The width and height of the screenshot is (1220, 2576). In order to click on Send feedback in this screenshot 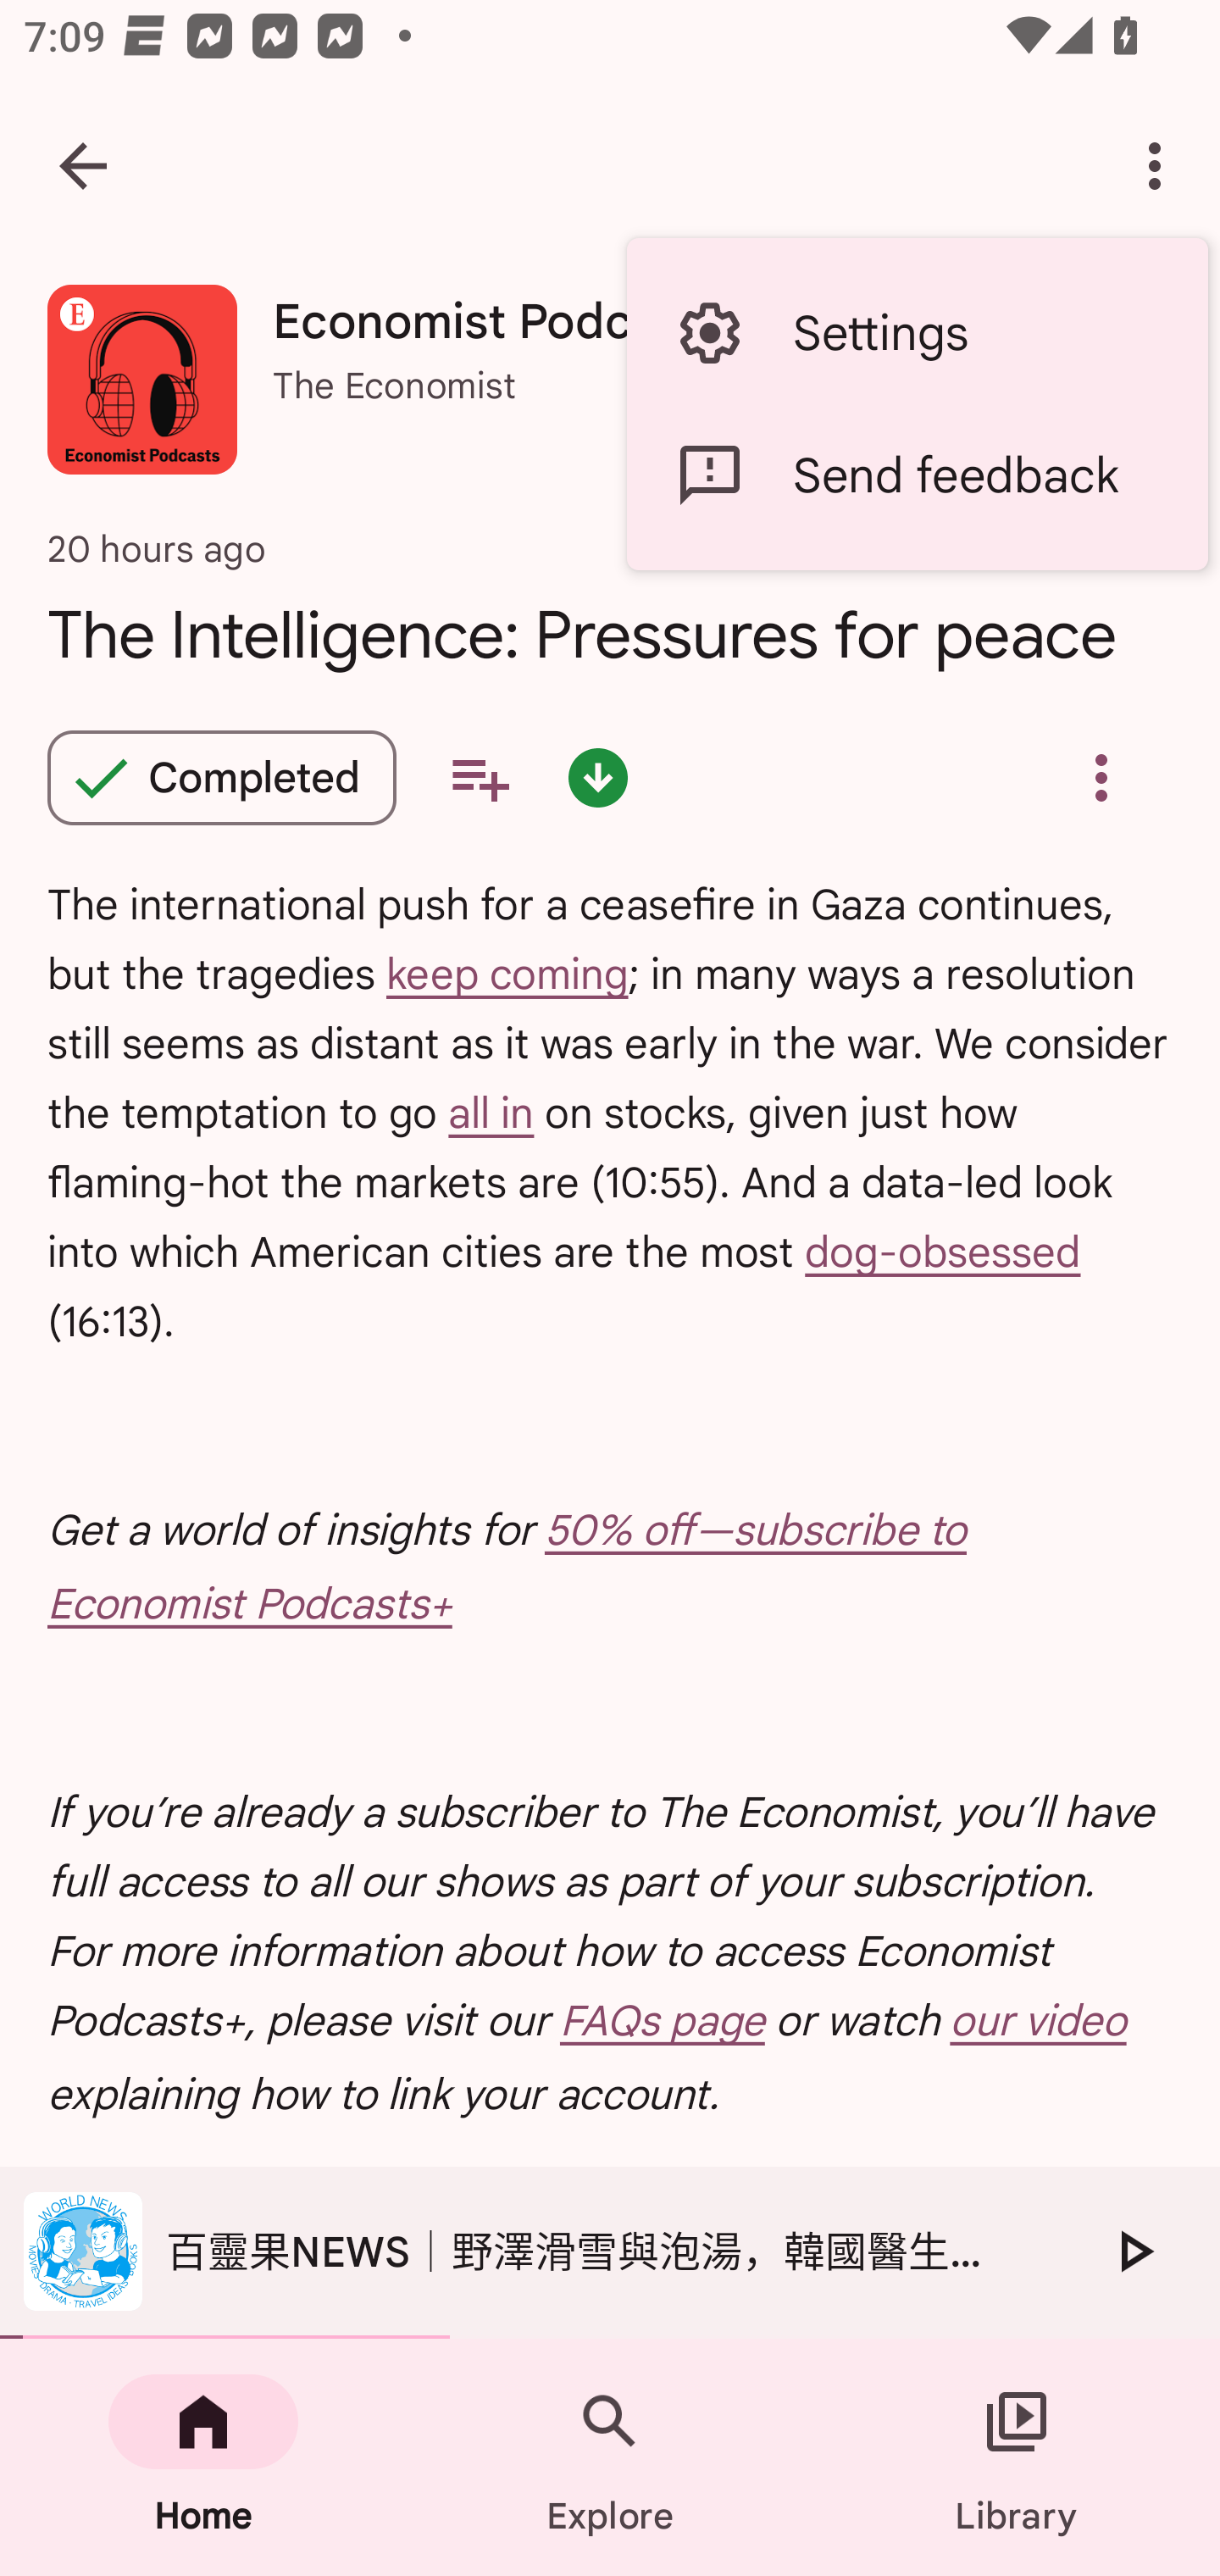, I will do `click(917, 475)`.